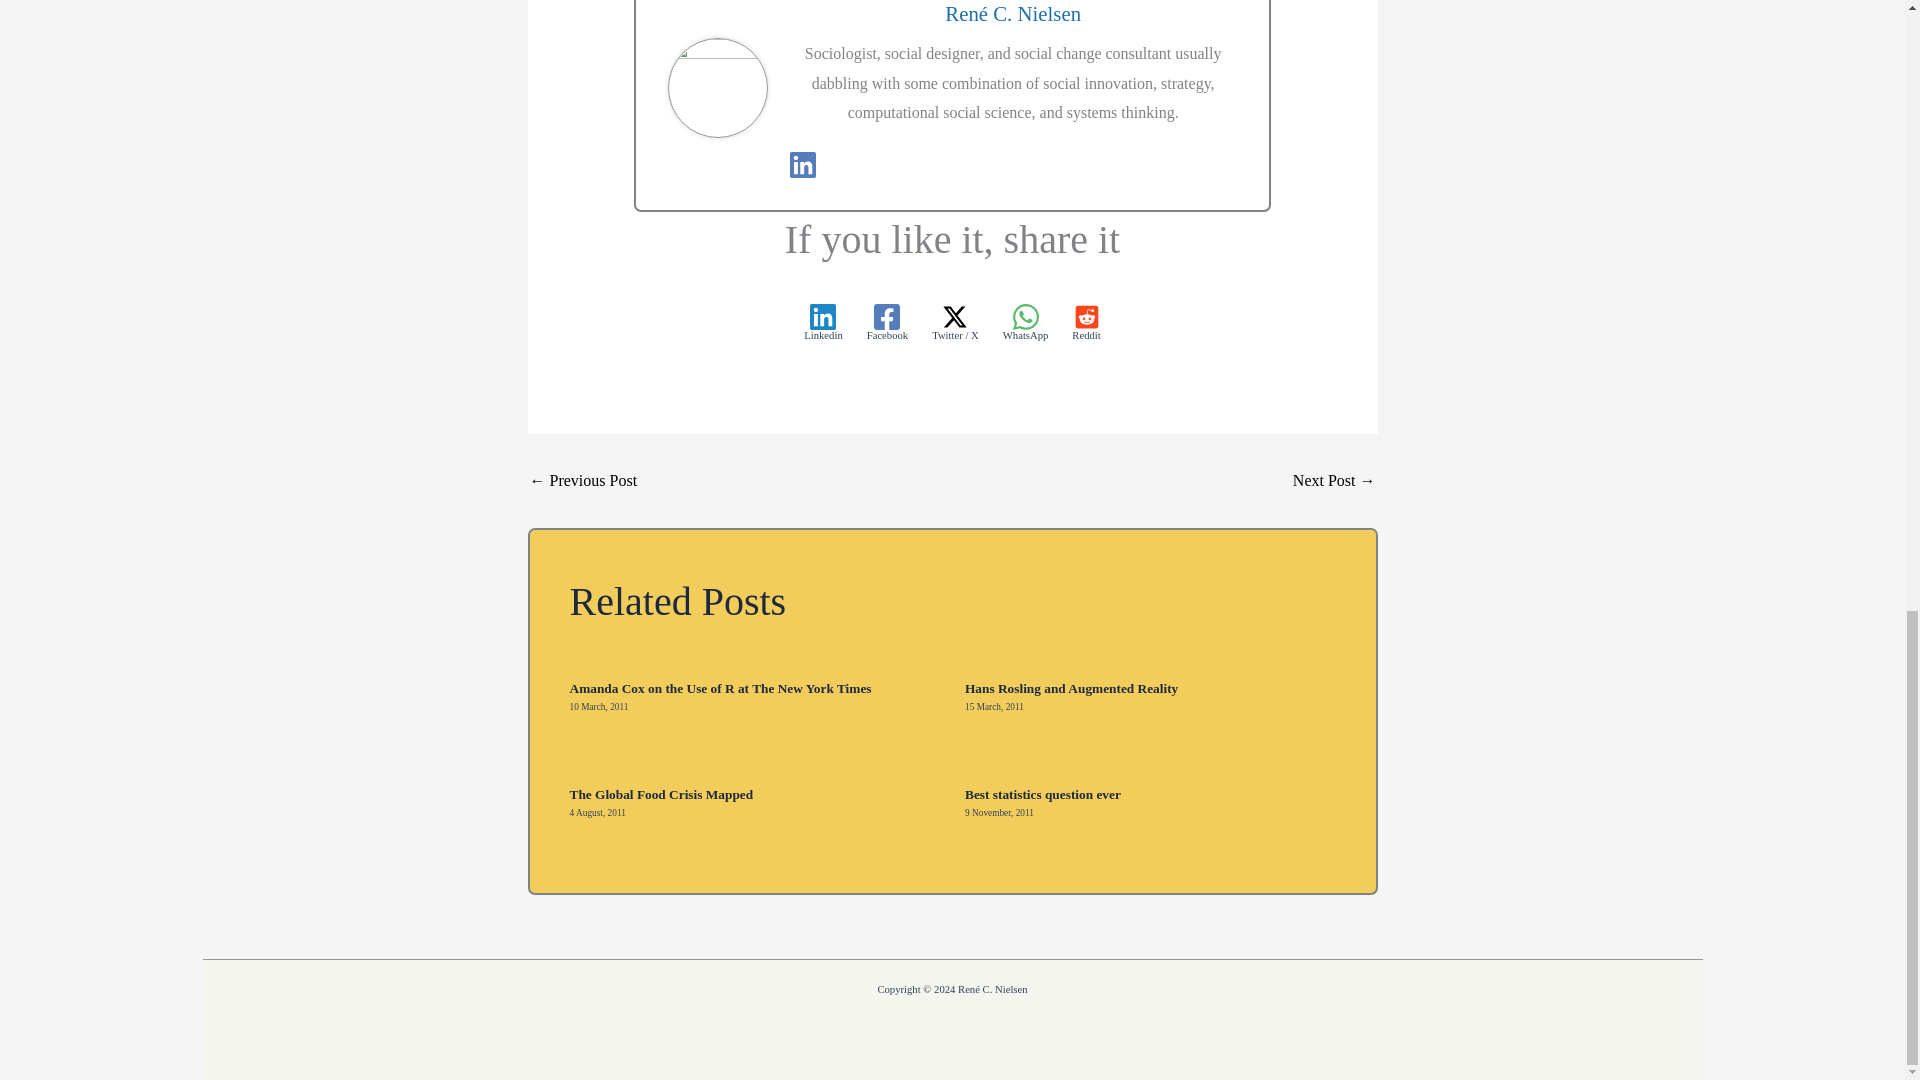 The height and width of the screenshot is (1080, 1920). I want to click on The Global Food Crisis Mapped, so click(662, 794).